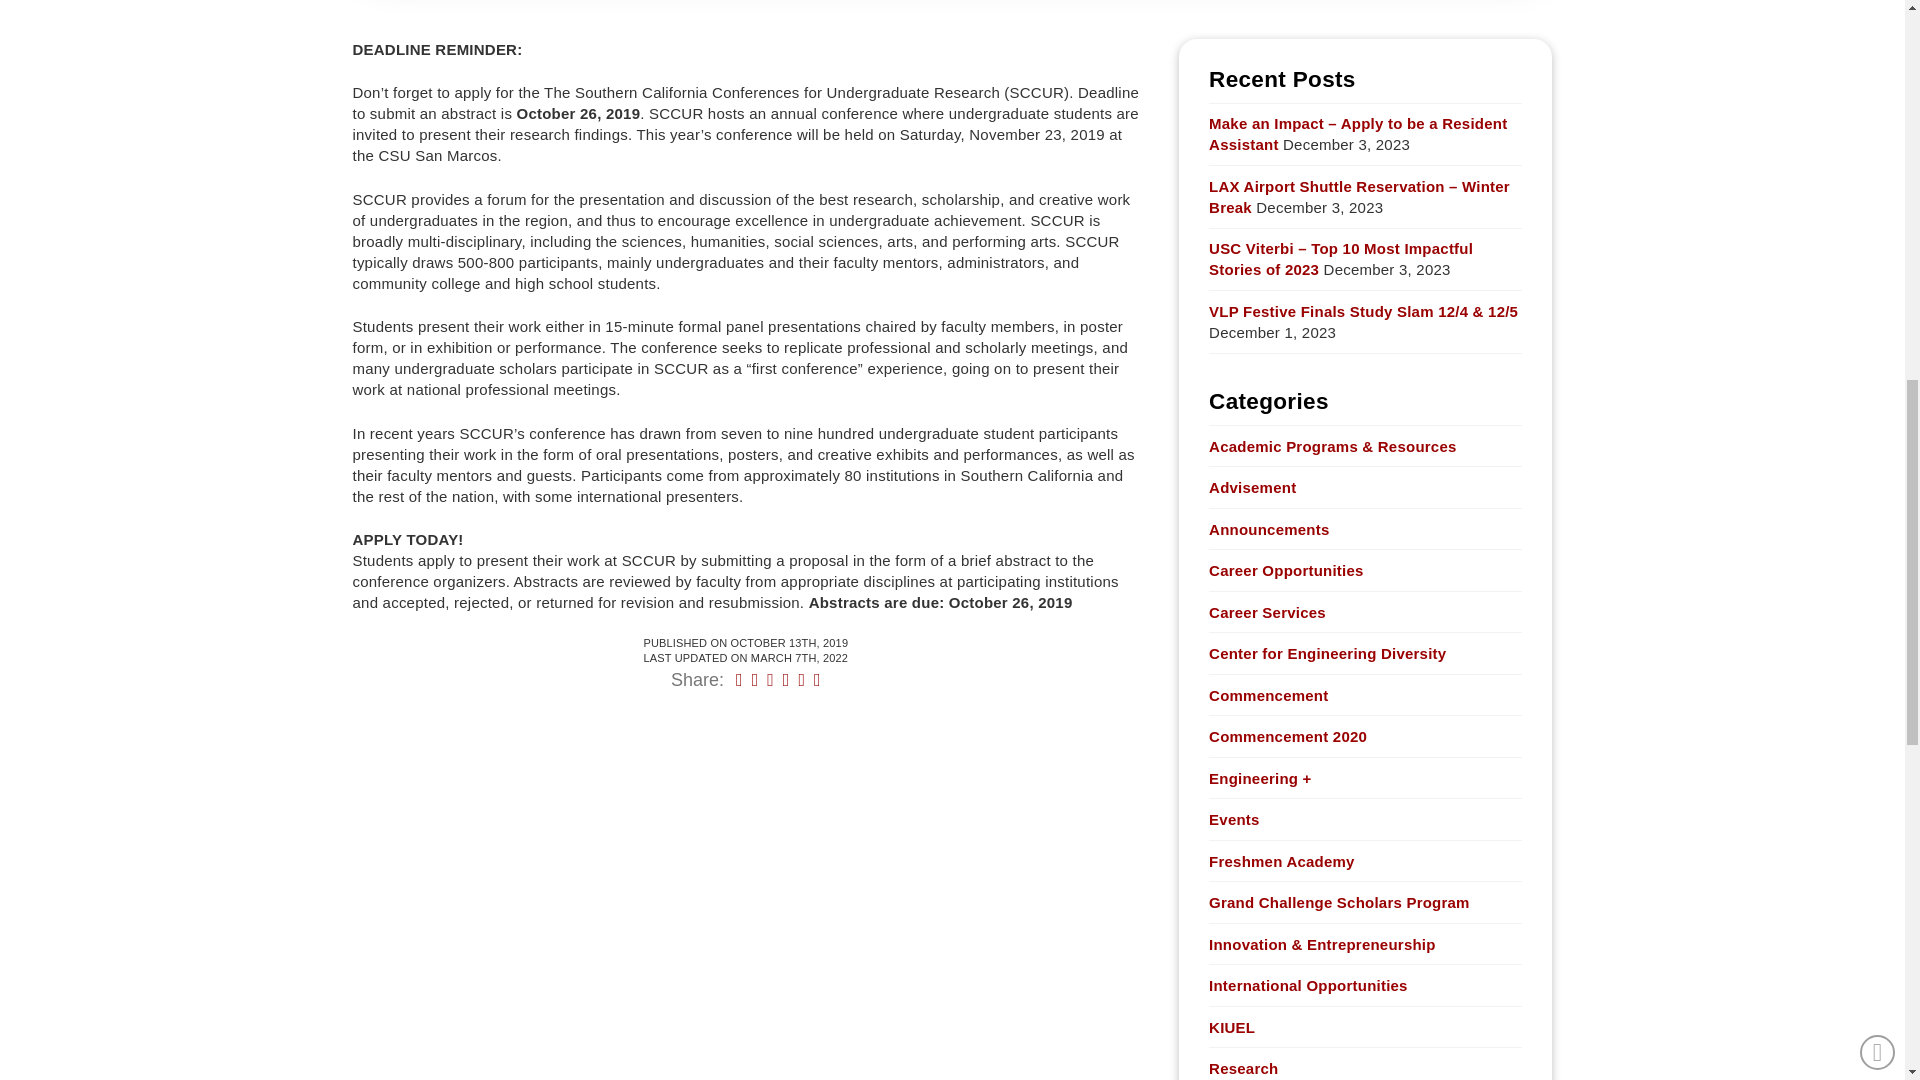  What do you see at coordinates (1340, 902) in the screenshot?
I see `Grand Challenge Scholars Program` at bounding box center [1340, 902].